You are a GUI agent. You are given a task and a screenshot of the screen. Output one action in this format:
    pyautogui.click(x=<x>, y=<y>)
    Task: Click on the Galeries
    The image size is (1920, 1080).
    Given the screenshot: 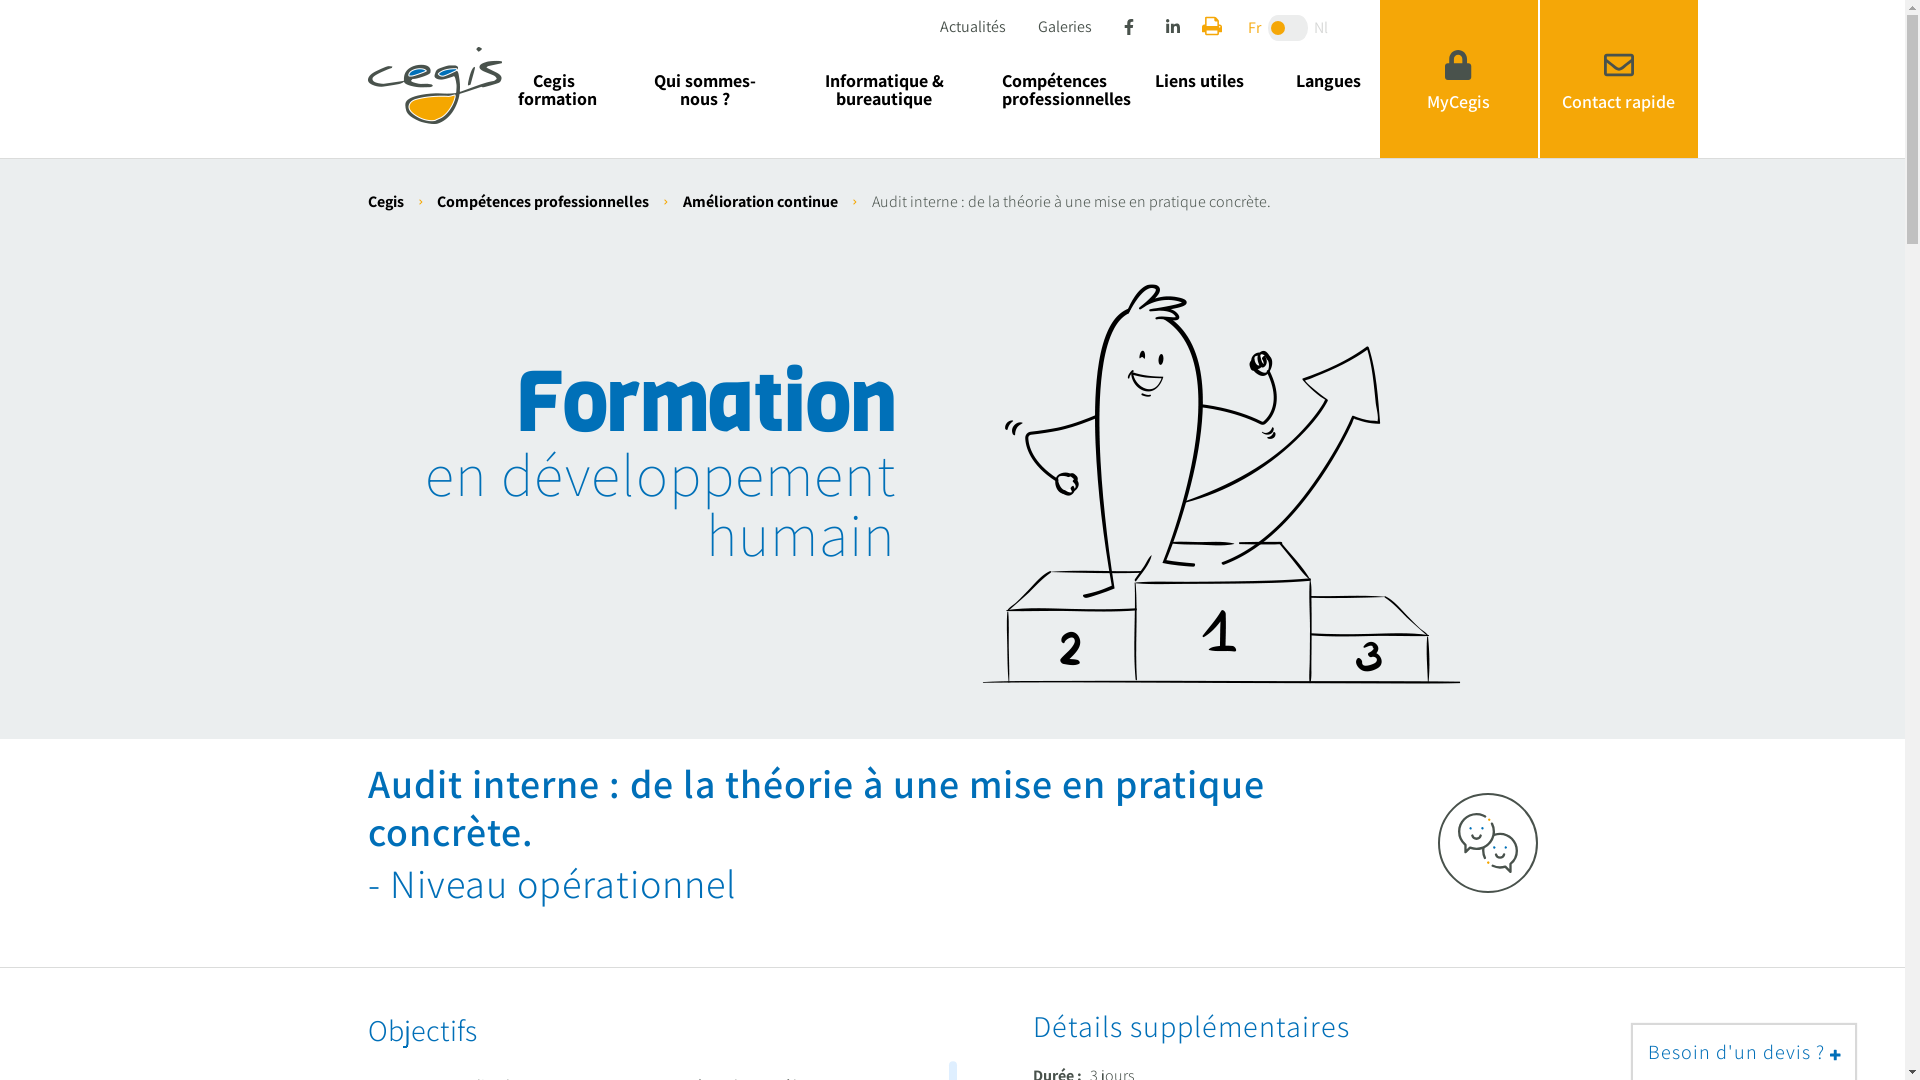 What is the action you would take?
    pyautogui.click(x=1065, y=25)
    